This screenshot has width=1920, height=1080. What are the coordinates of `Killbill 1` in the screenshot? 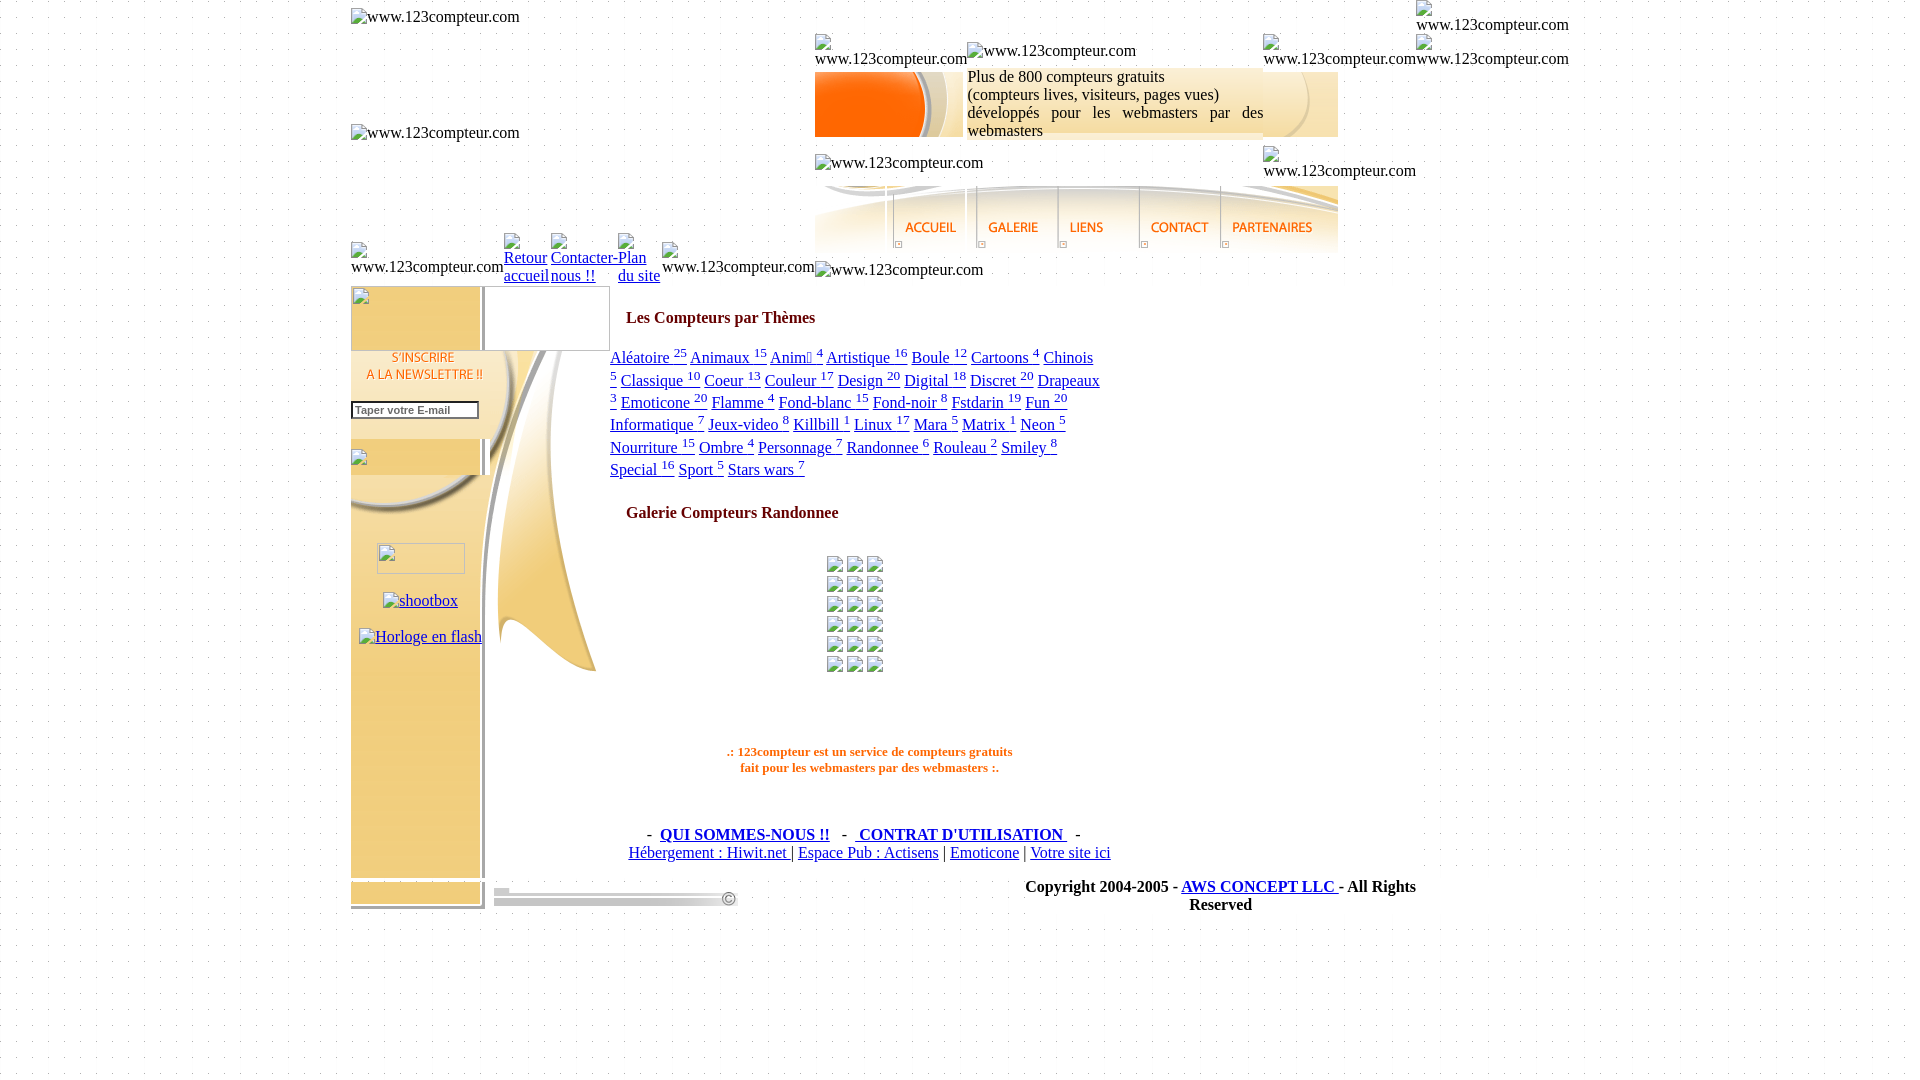 It's located at (822, 424).